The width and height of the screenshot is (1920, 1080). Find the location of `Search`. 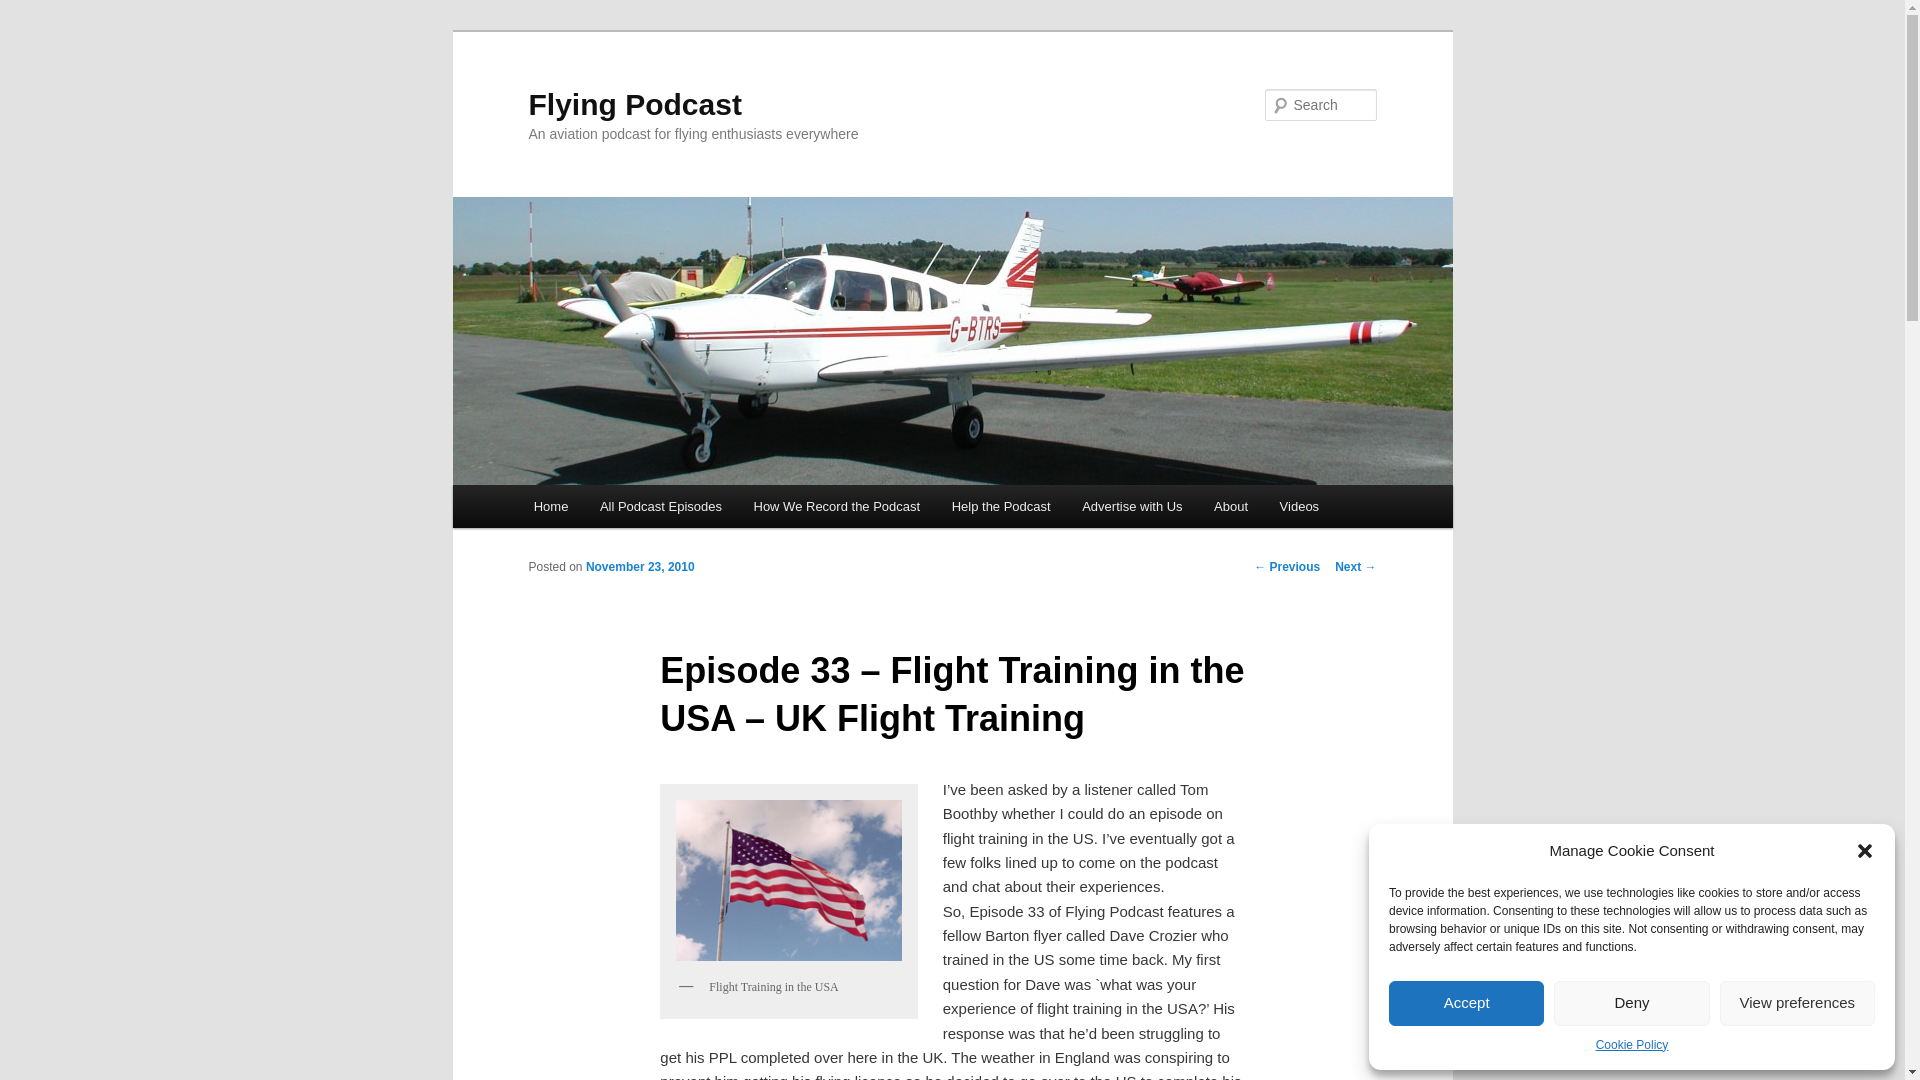

Search is located at coordinates (32, 11).